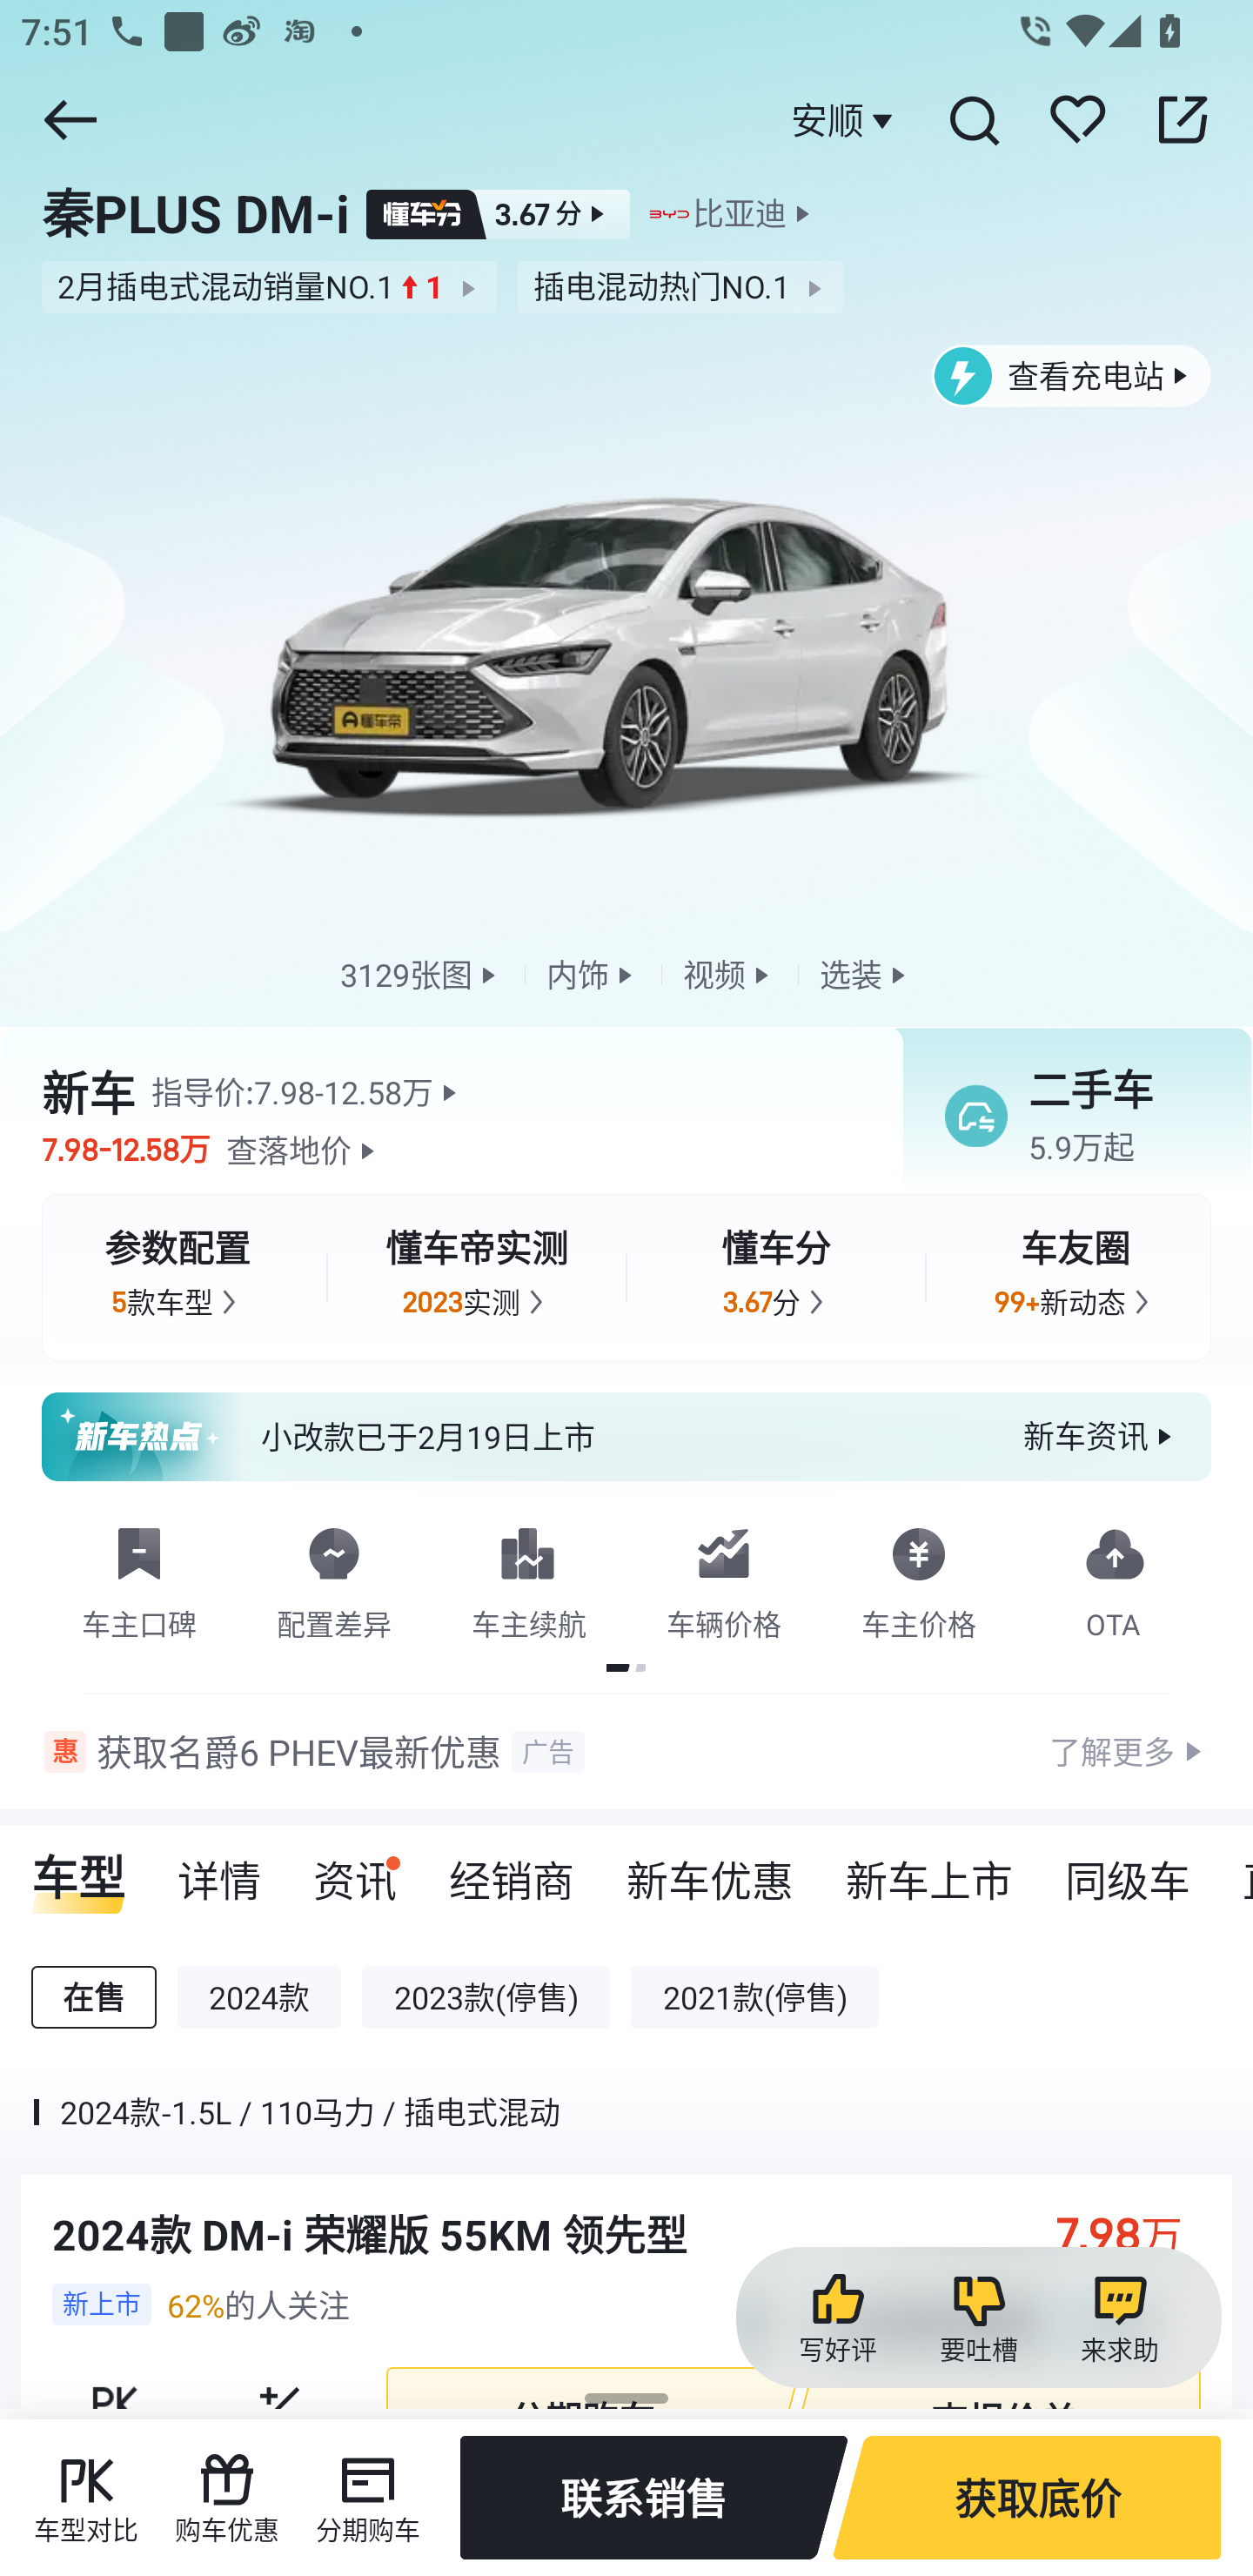 The width and height of the screenshot is (1253, 2576). I want to click on 内饰, so click(593, 973).